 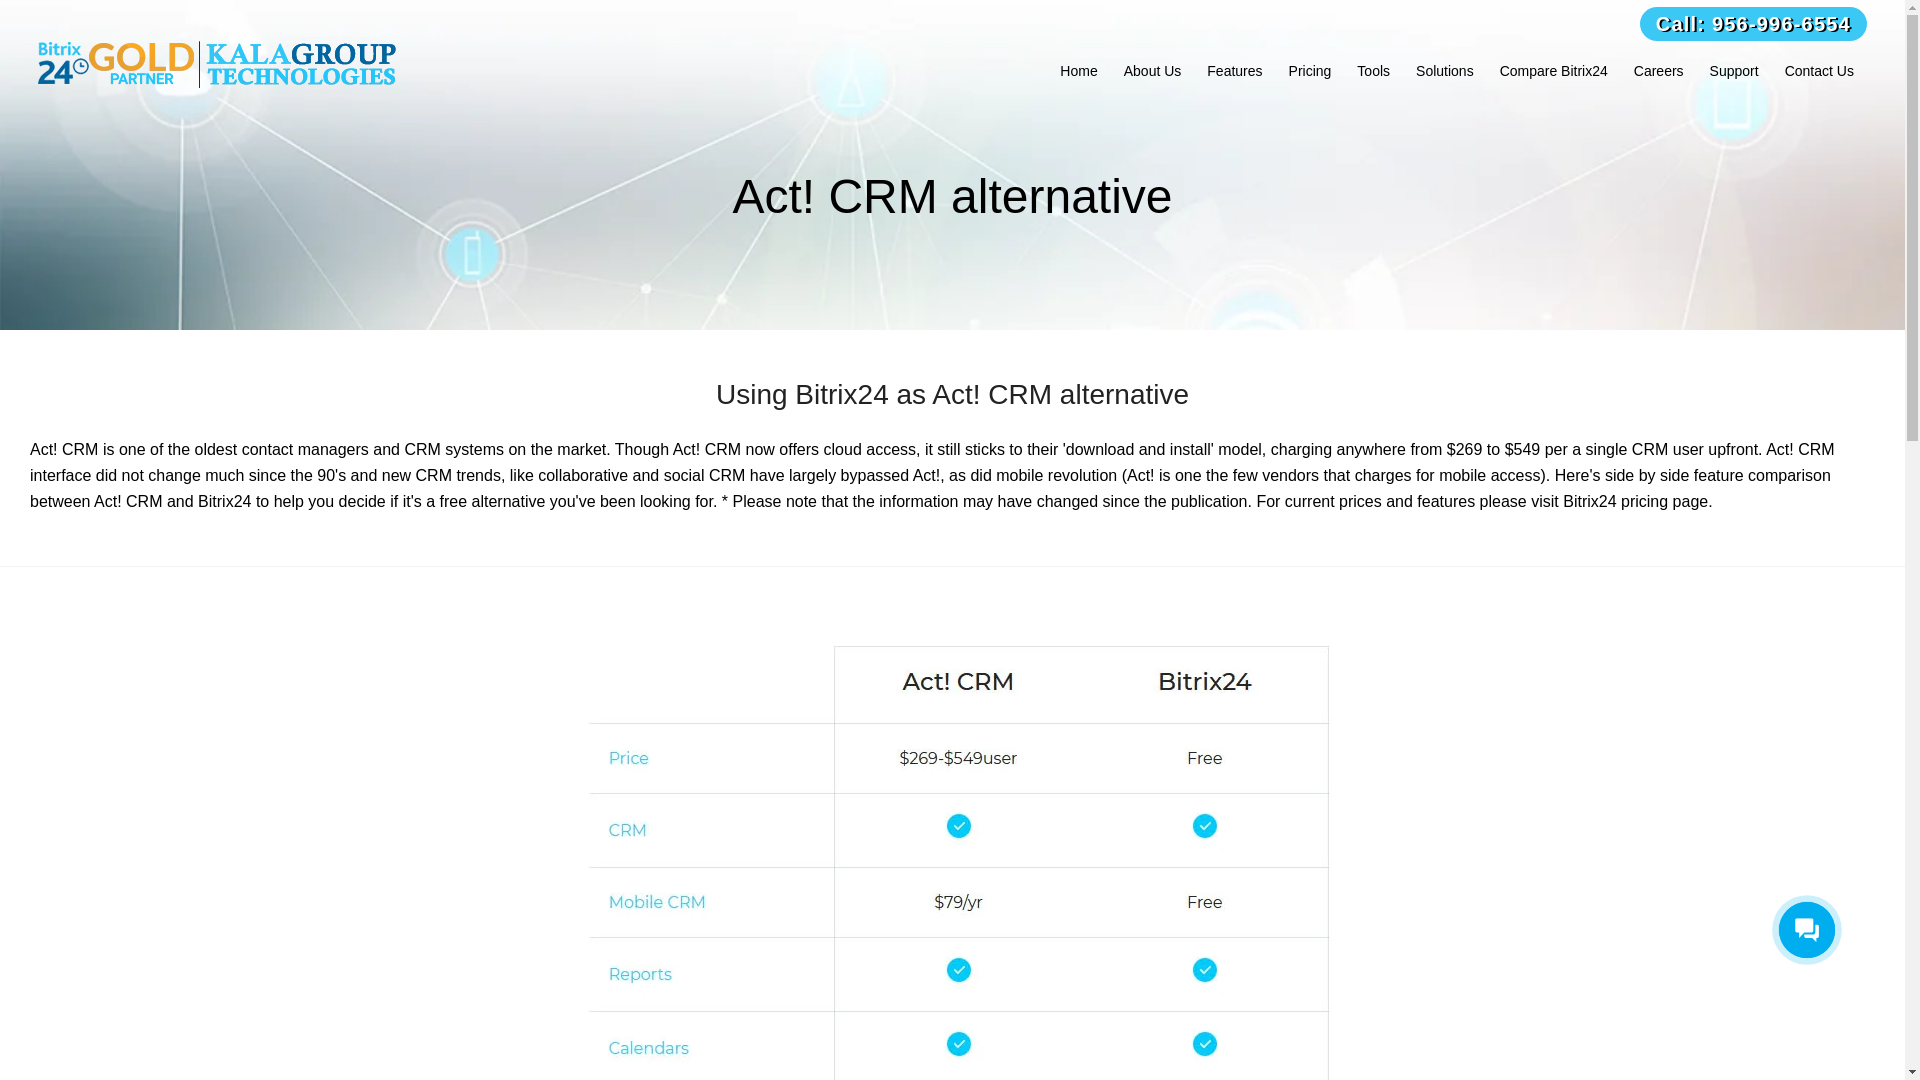 What do you see at coordinates (1658, 70) in the screenshot?
I see `Careers` at bounding box center [1658, 70].